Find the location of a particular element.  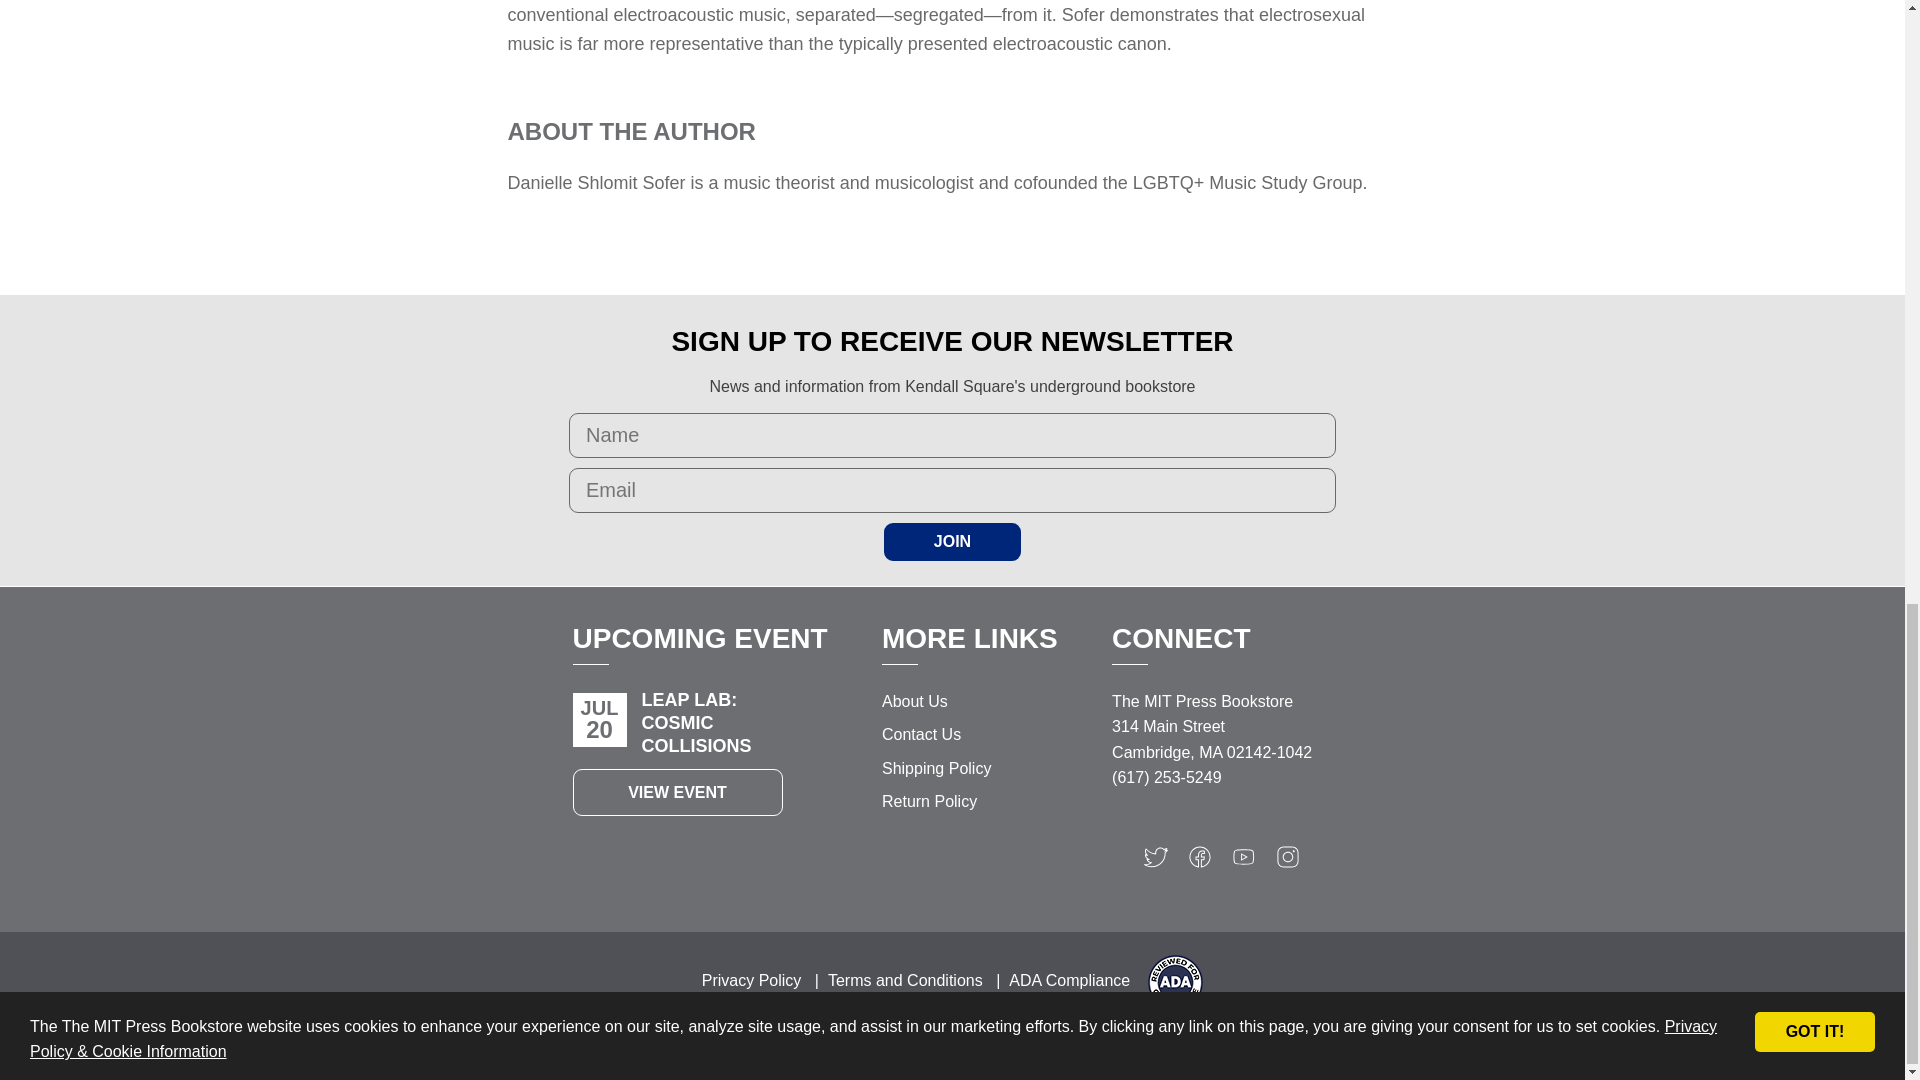

VIEW EVENT is located at coordinates (676, 792).